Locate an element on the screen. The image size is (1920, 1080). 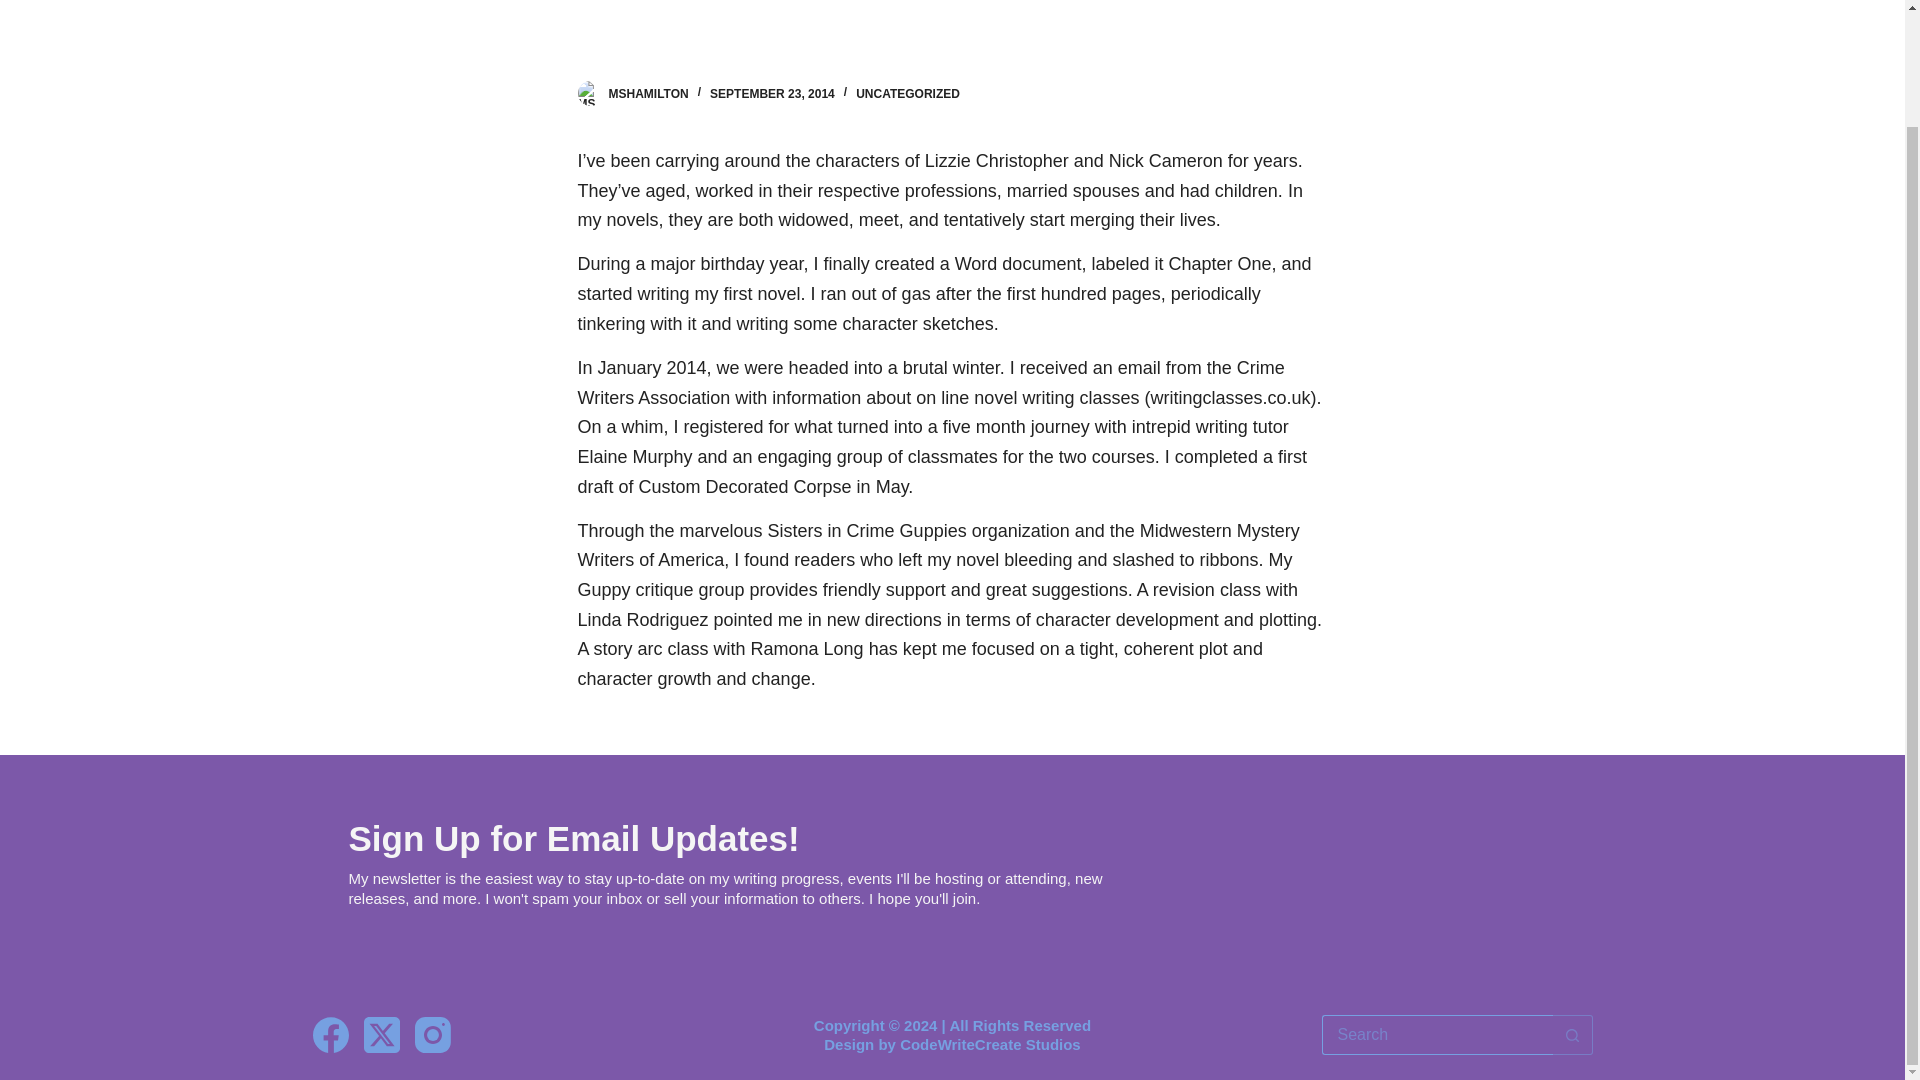
Search for... is located at coordinates (1438, 1035).